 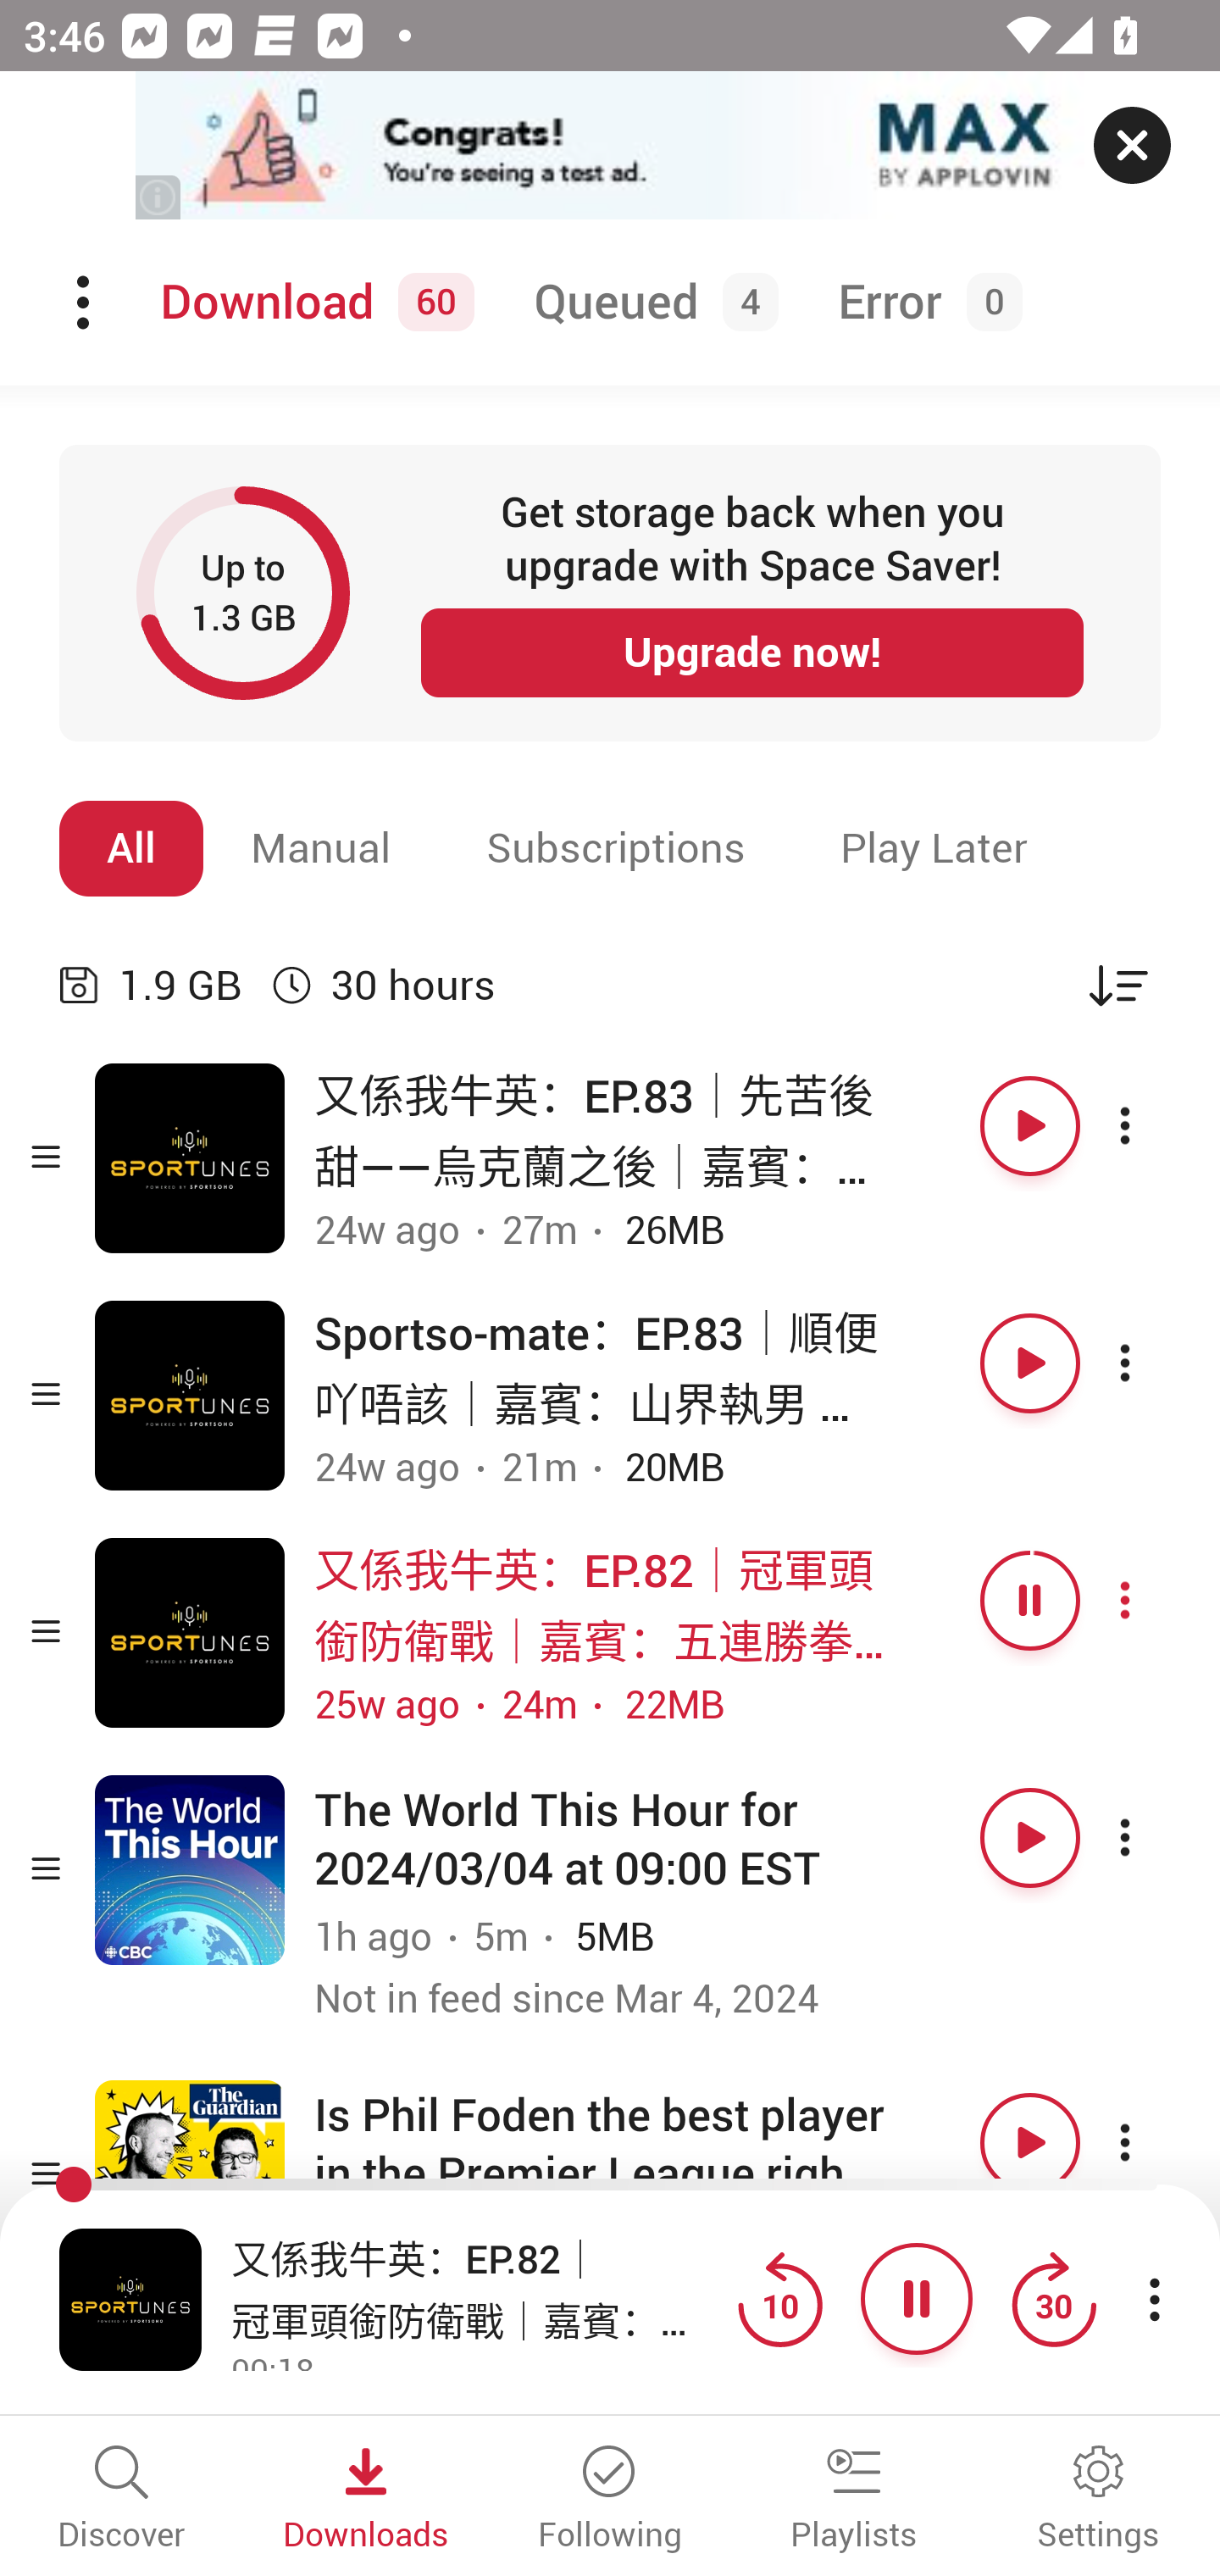 What do you see at coordinates (934, 848) in the screenshot?
I see `Play Later` at bounding box center [934, 848].